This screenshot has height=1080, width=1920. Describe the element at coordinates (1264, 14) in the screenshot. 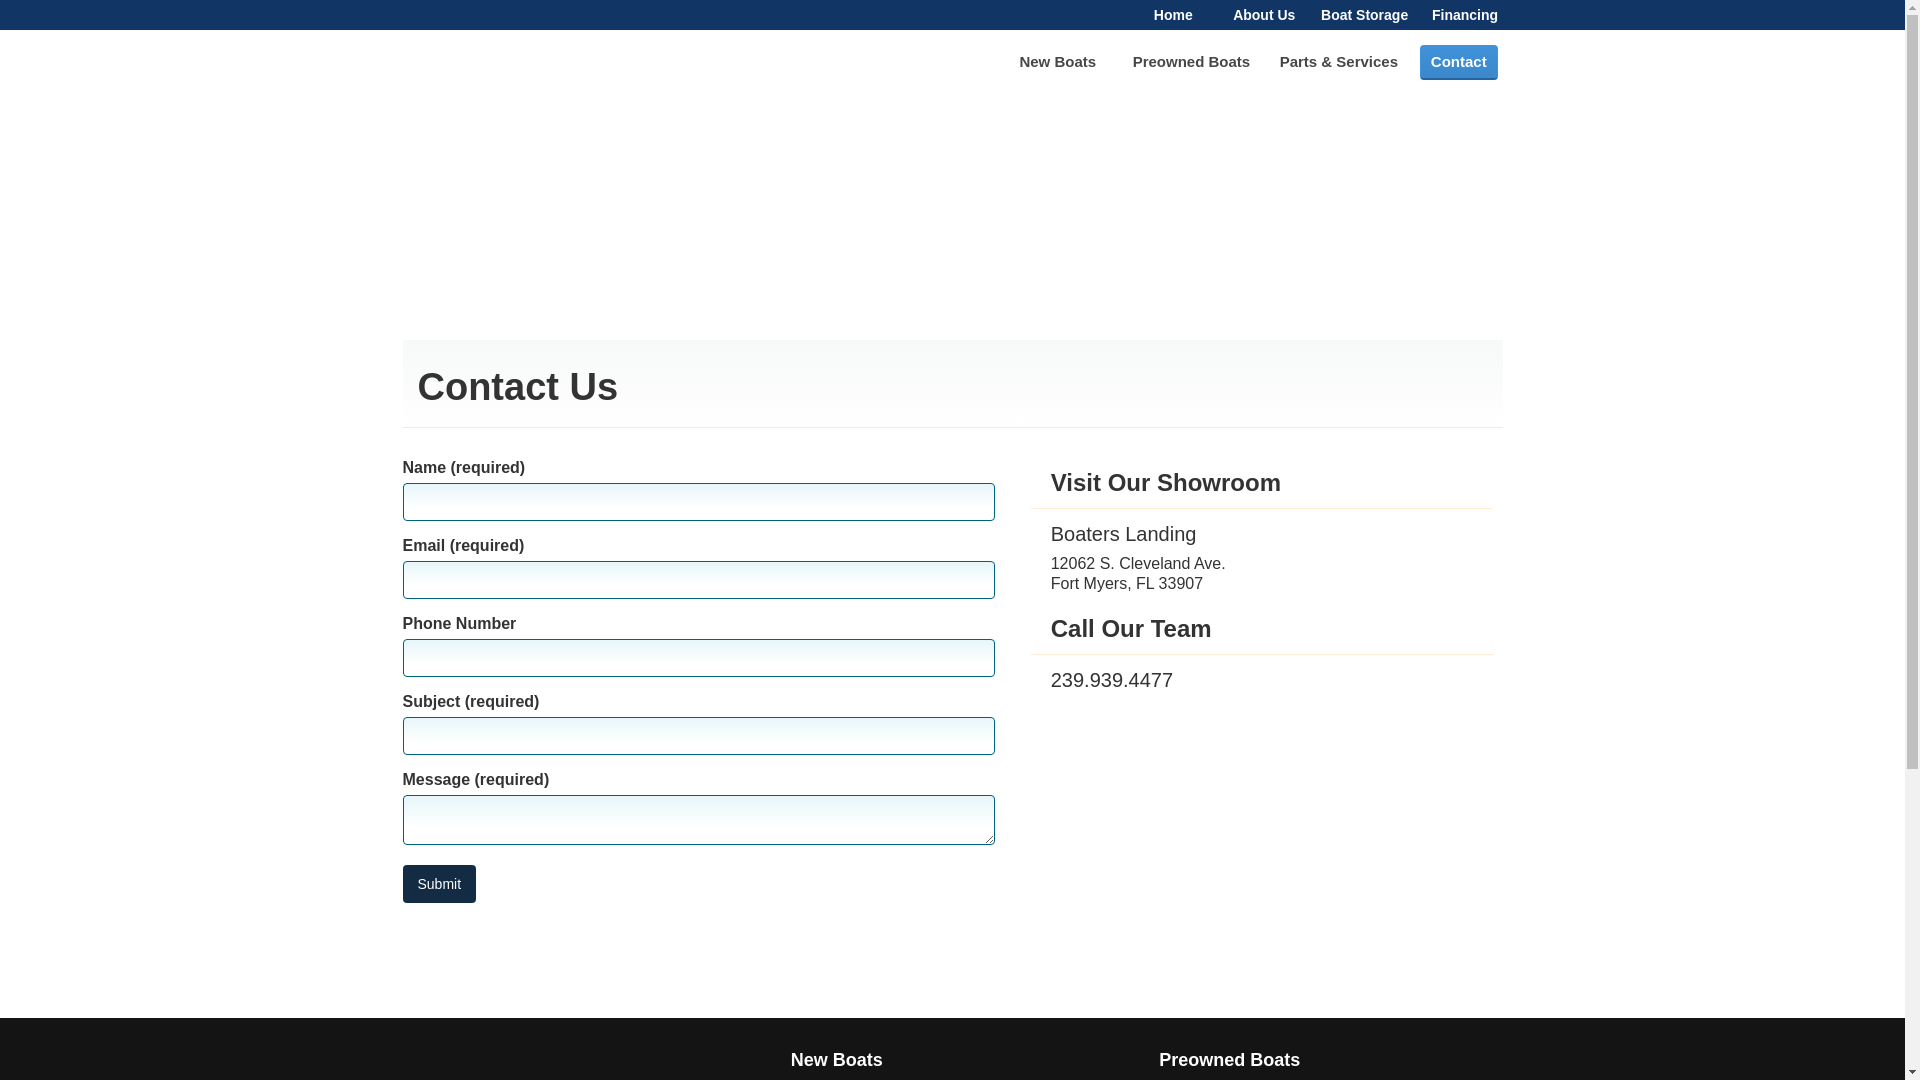

I see `About Us` at that location.